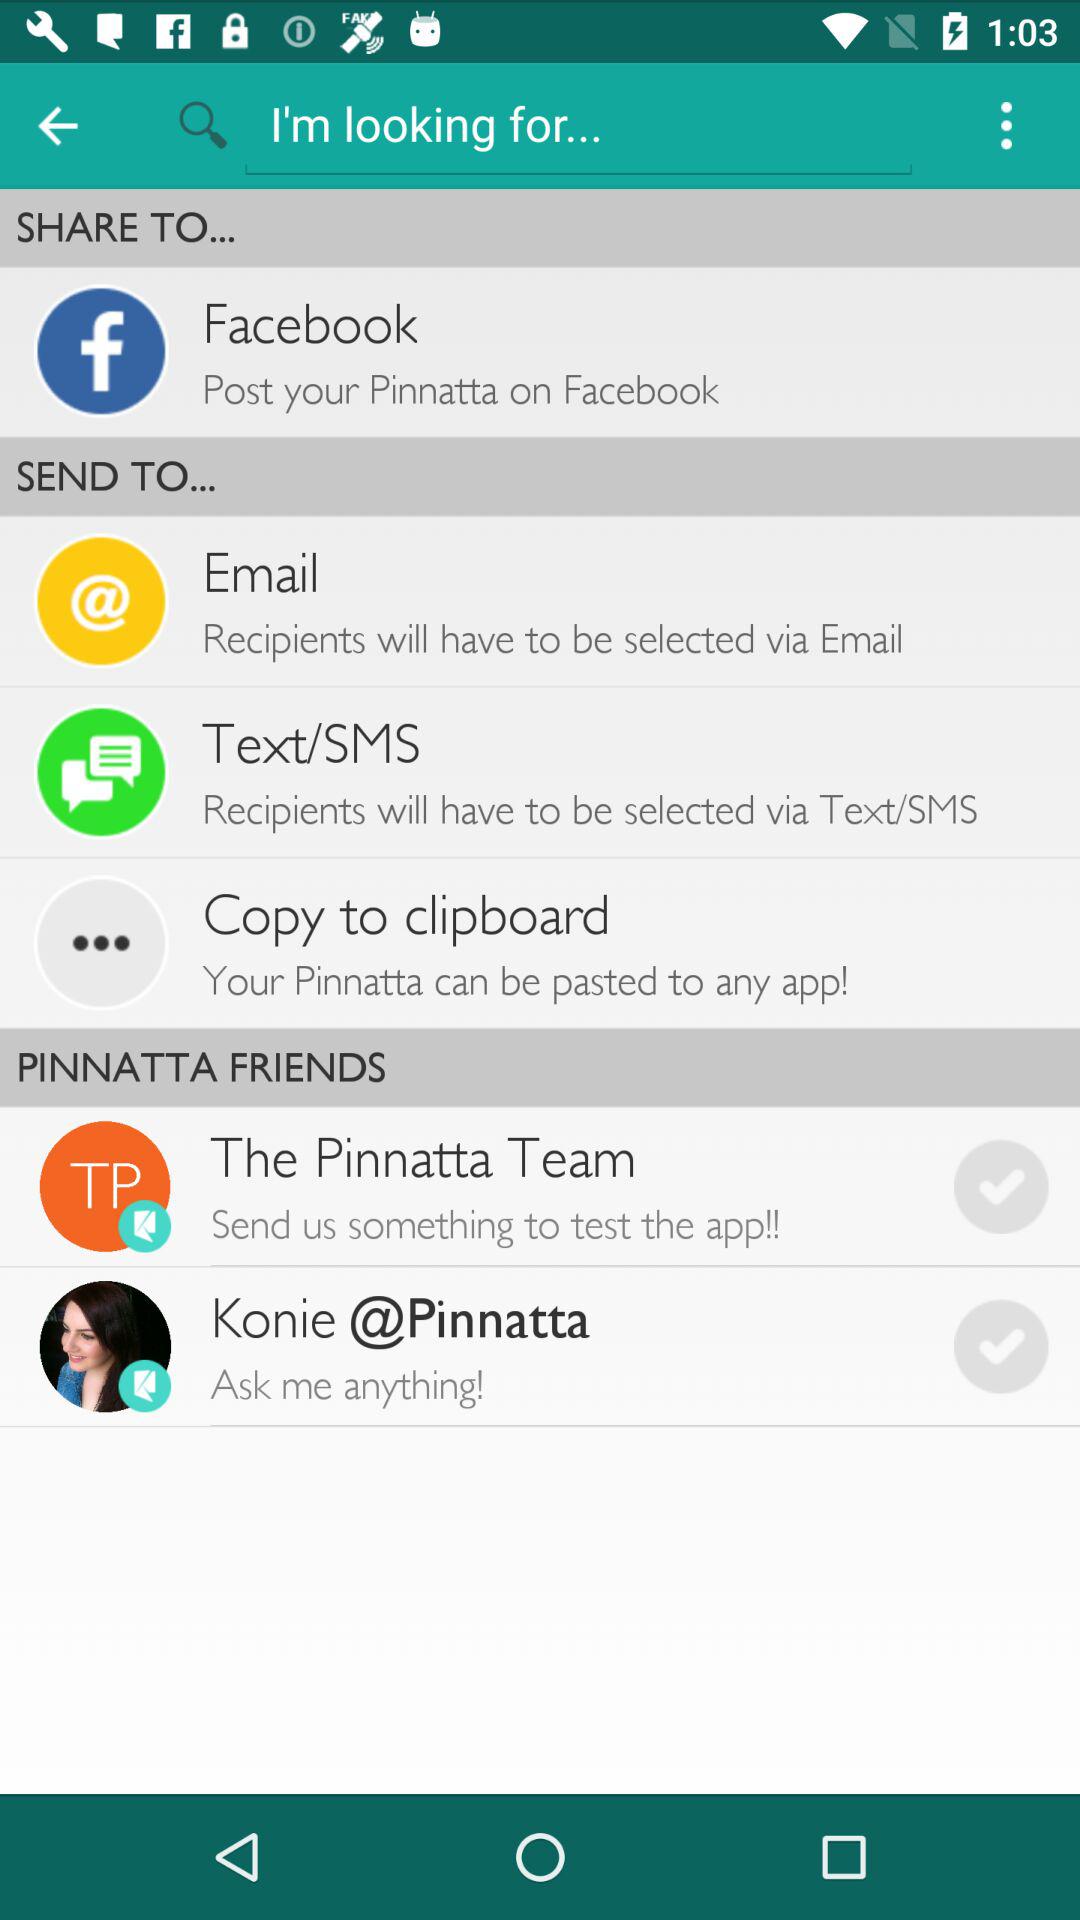 The image size is (1080, 1920). Describe the element at coordinates (406, 914) in the screenshot. I see `turn off copy to clipboard item` at that location.